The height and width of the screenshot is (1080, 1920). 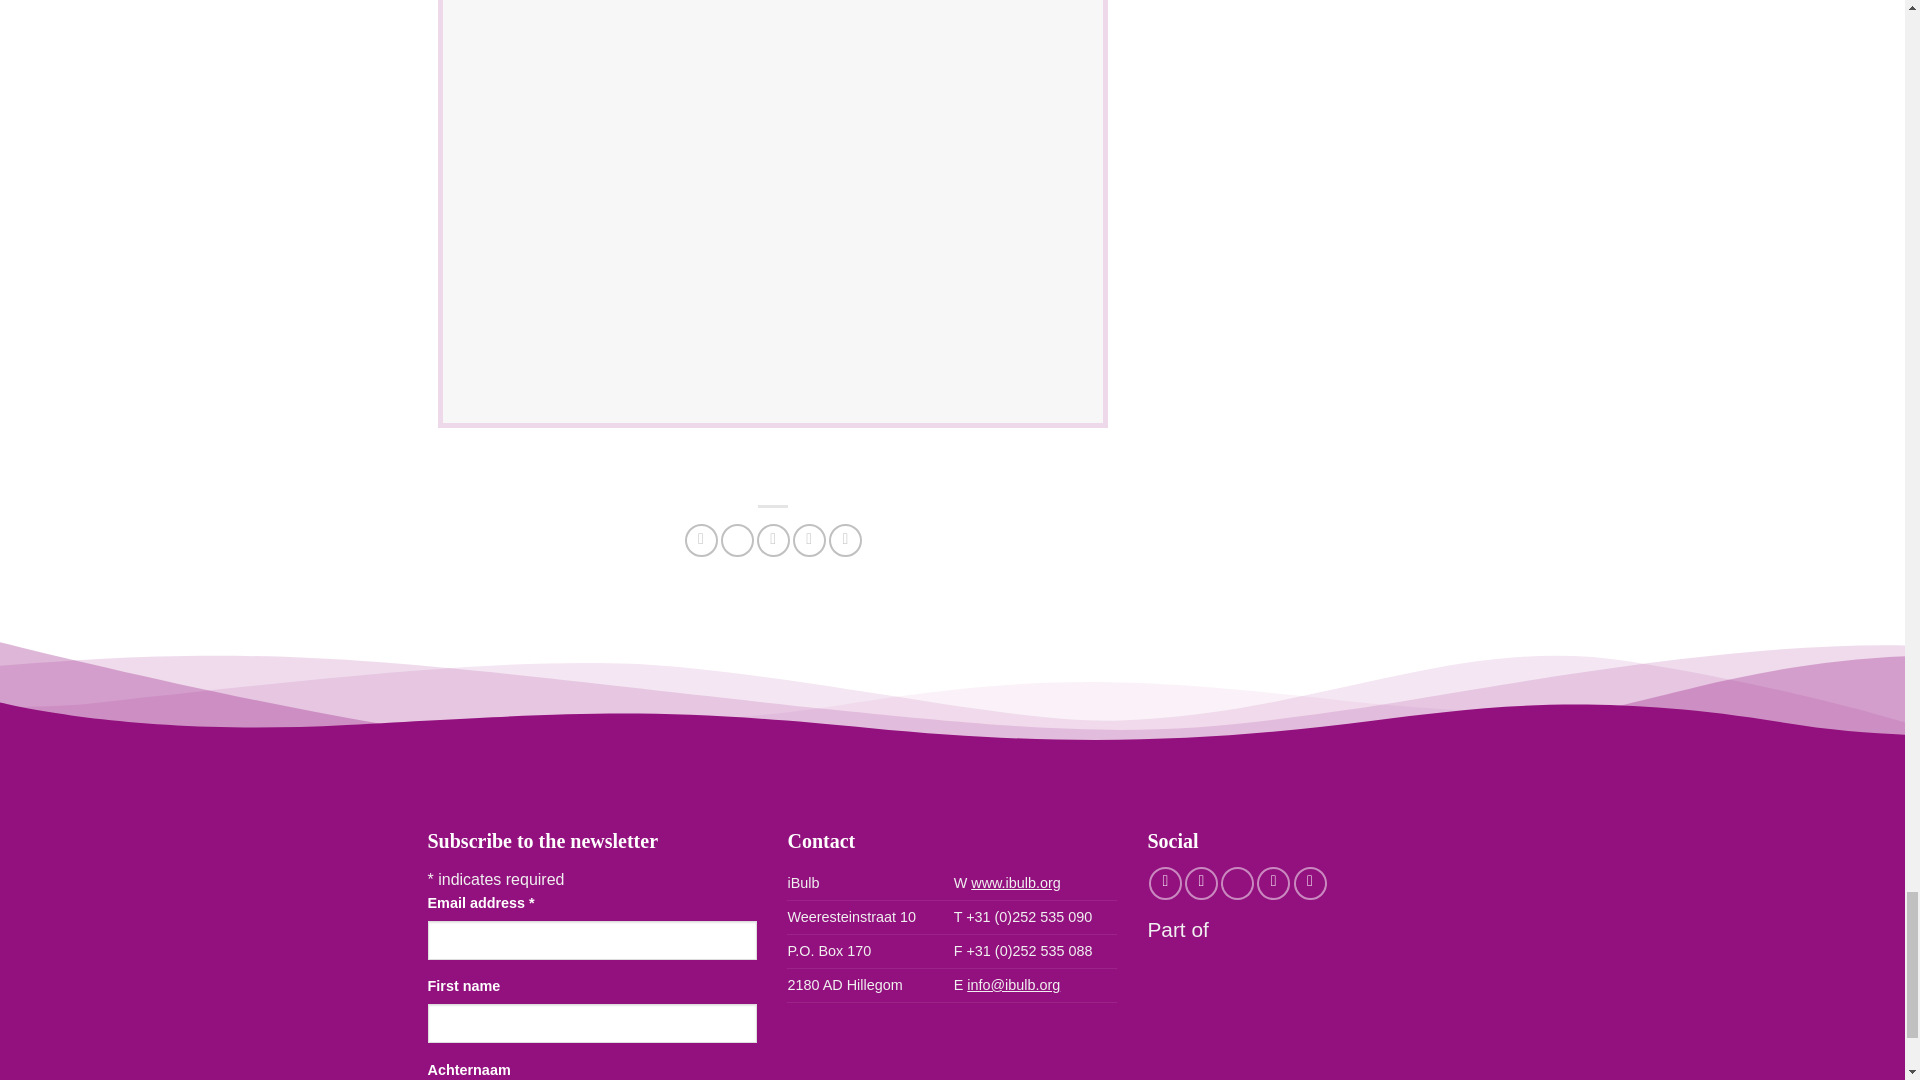 I want to click on Follow on Instagram, so click(x=1200, y=883).